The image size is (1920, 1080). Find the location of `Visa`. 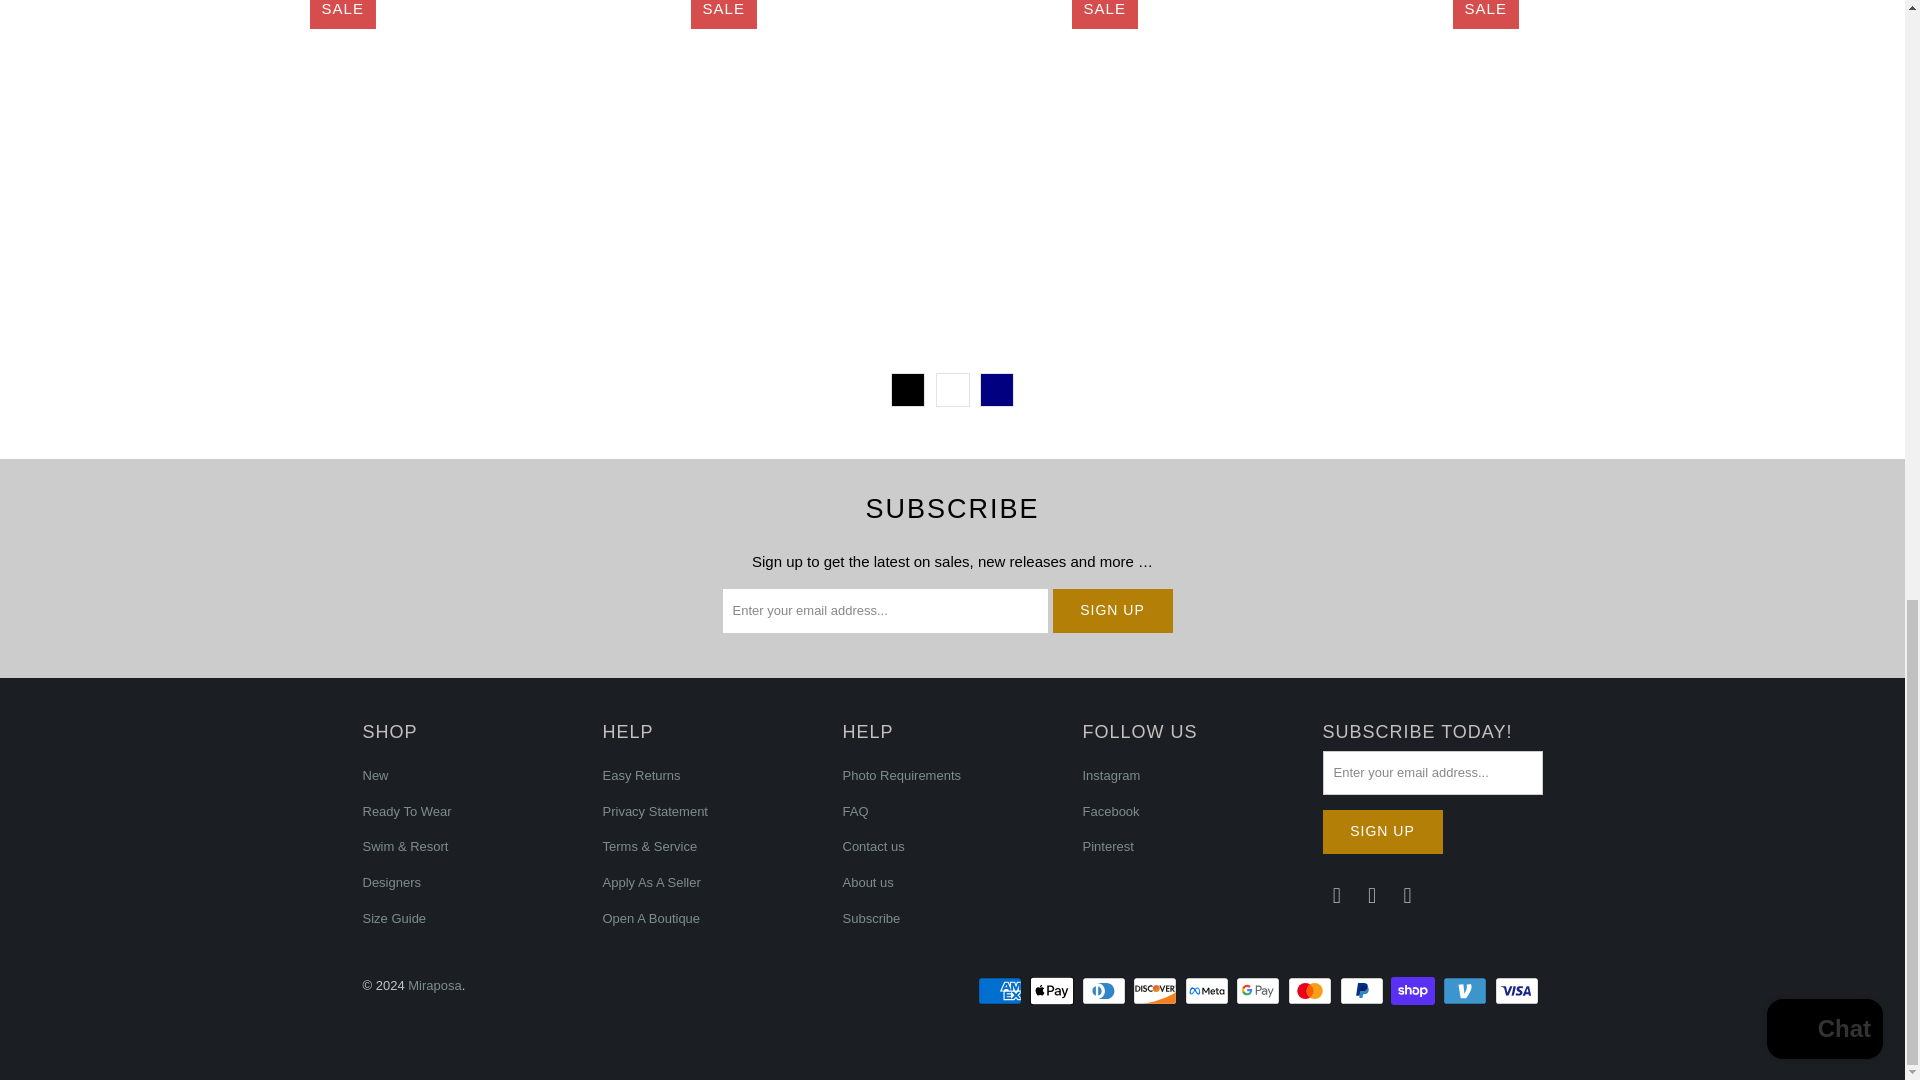

Visa is located at coordinates (1517, 990).